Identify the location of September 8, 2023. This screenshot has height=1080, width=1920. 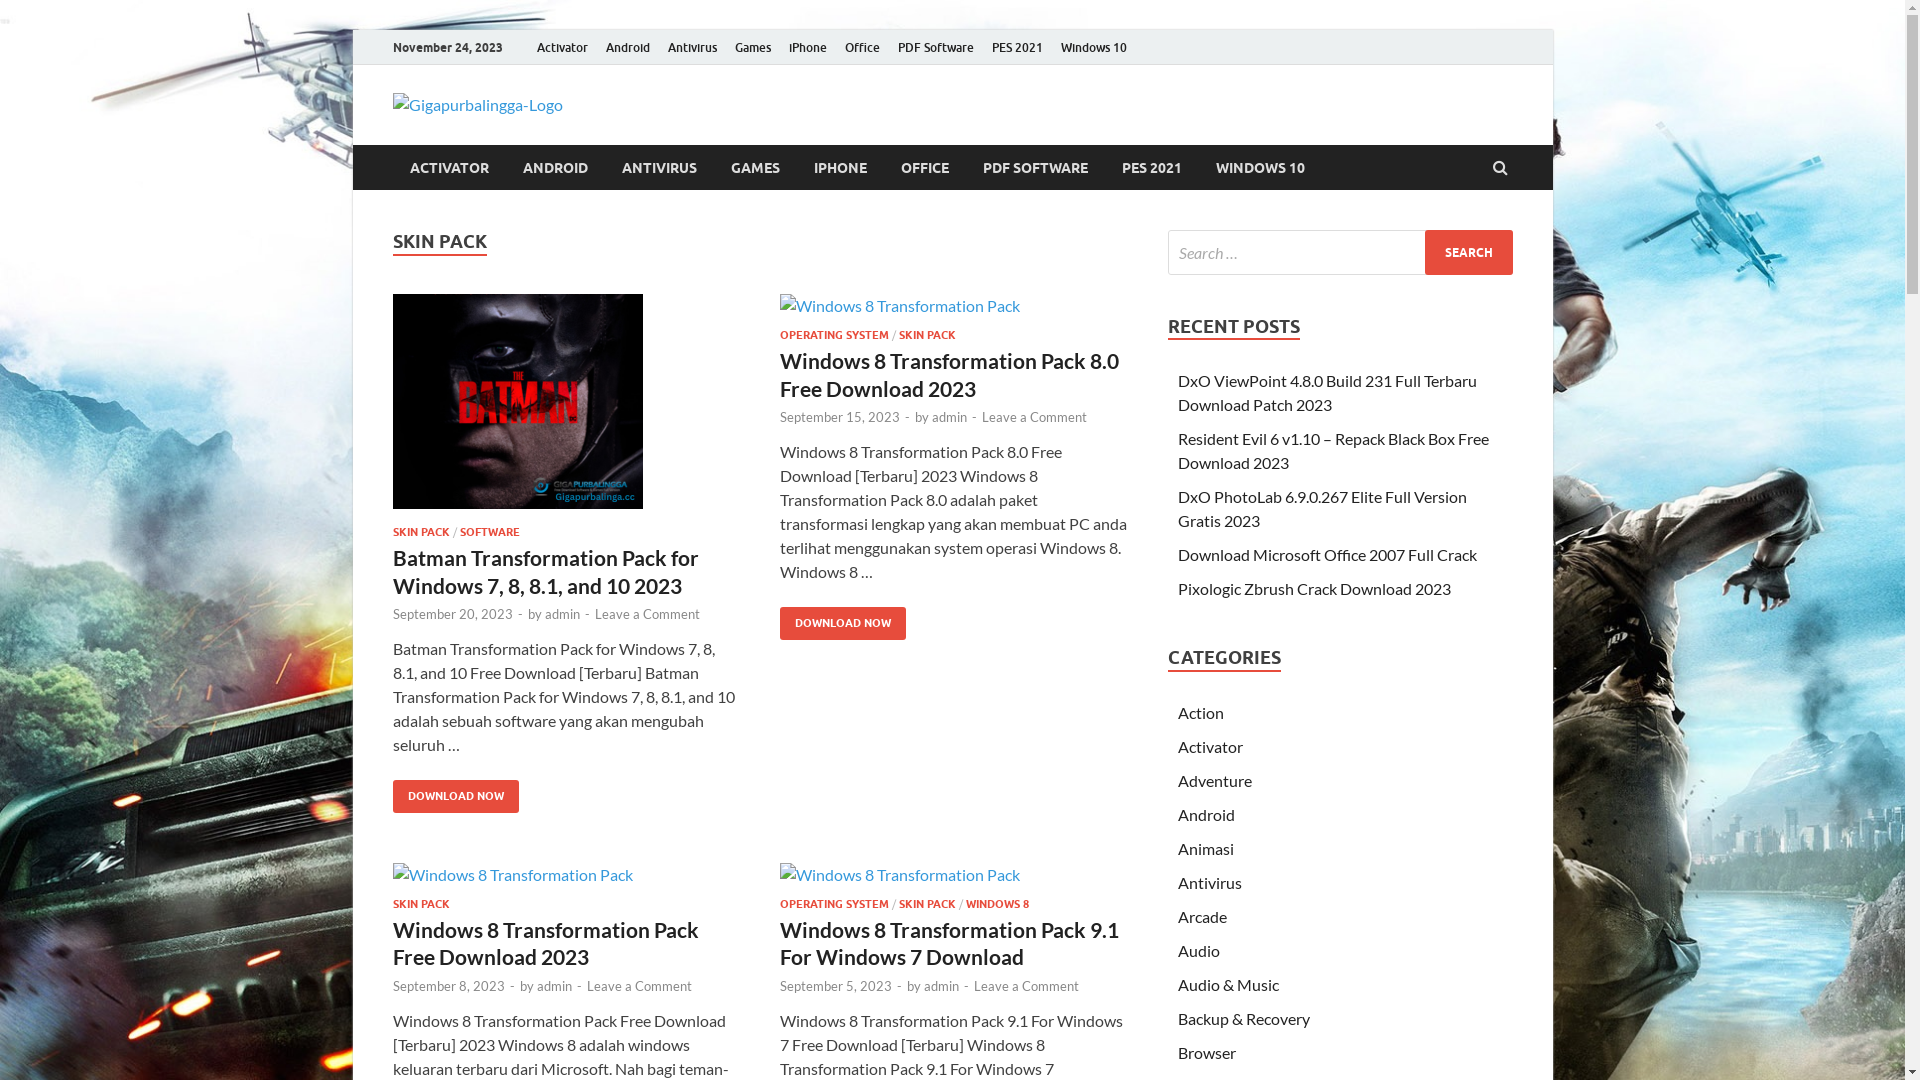
(448, 986).